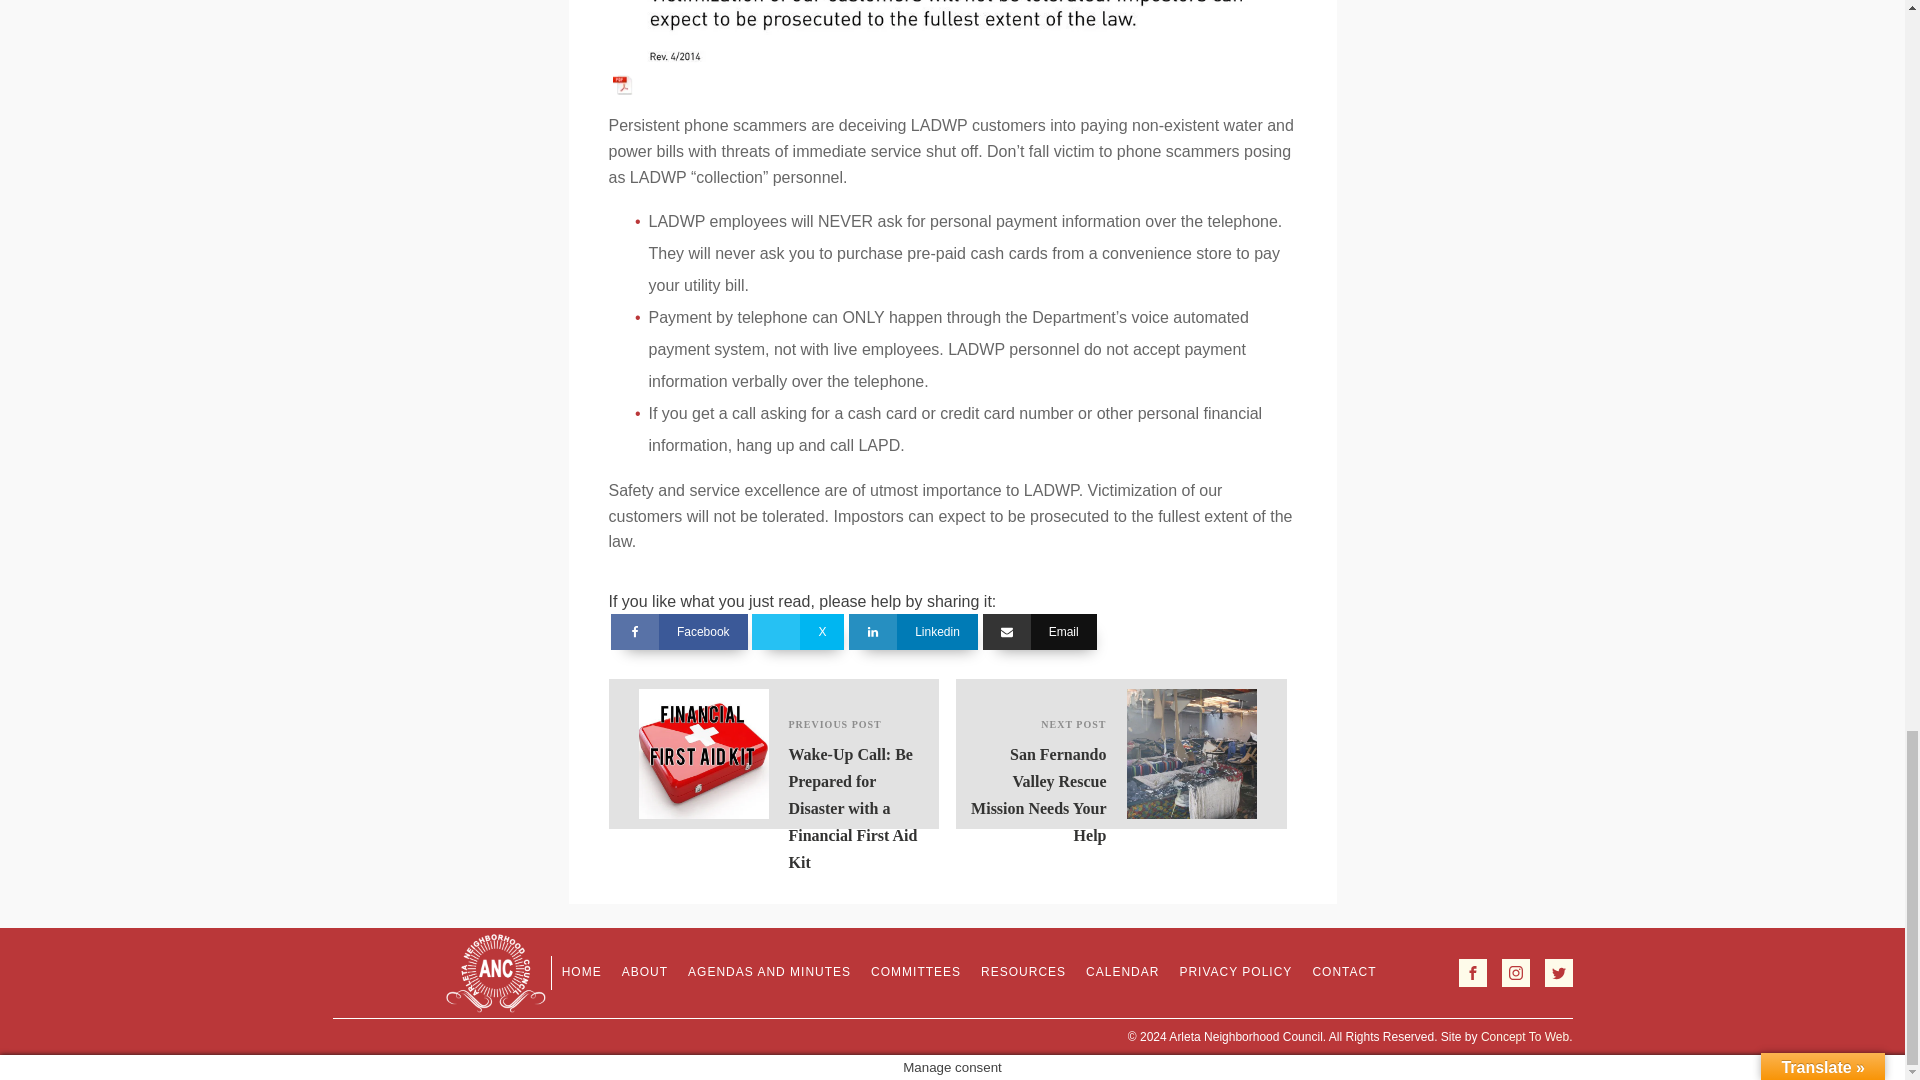  I want to click on HOME, so click(582, 972).